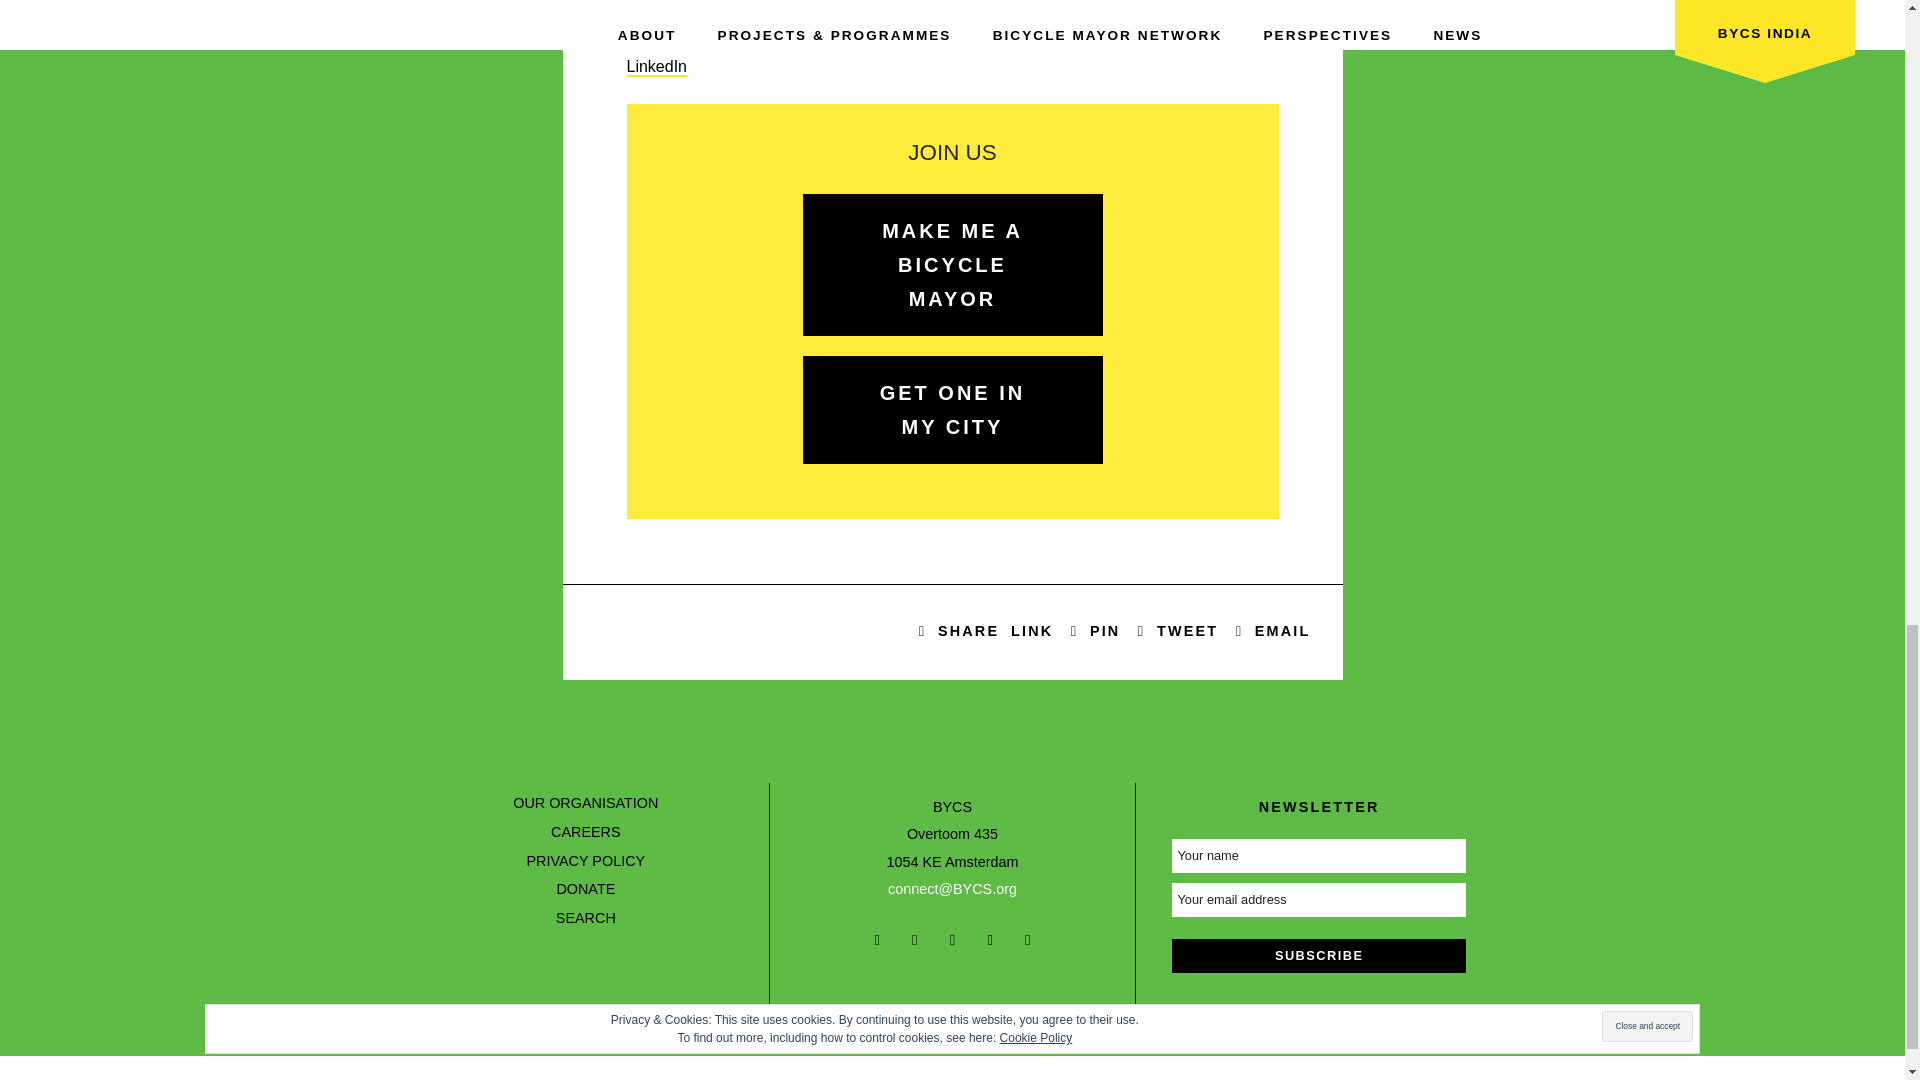  Describe the element at coordinates (585, 889) in the screenshot. I see `DONATE` at that location.